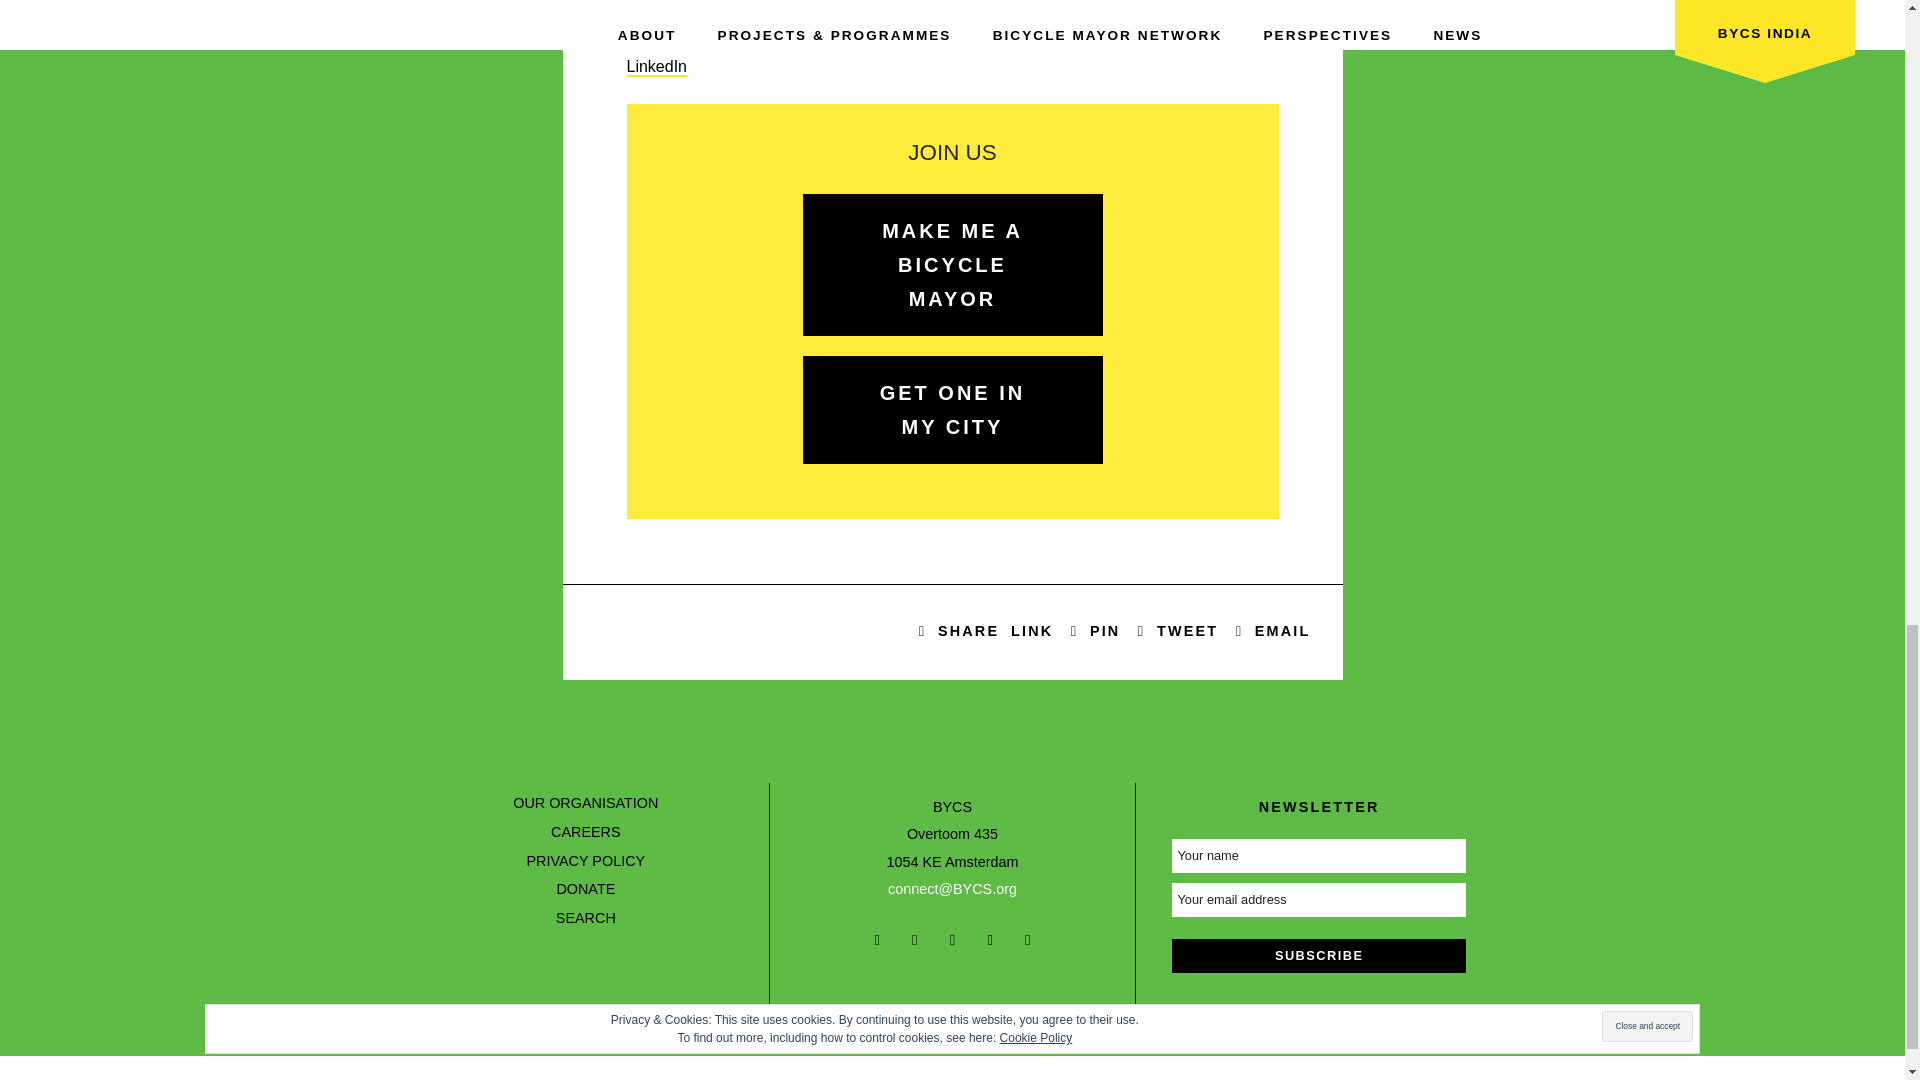  Describe the element at coordinates (585, 889) in the screenshot. I see `DONATE` at that location.